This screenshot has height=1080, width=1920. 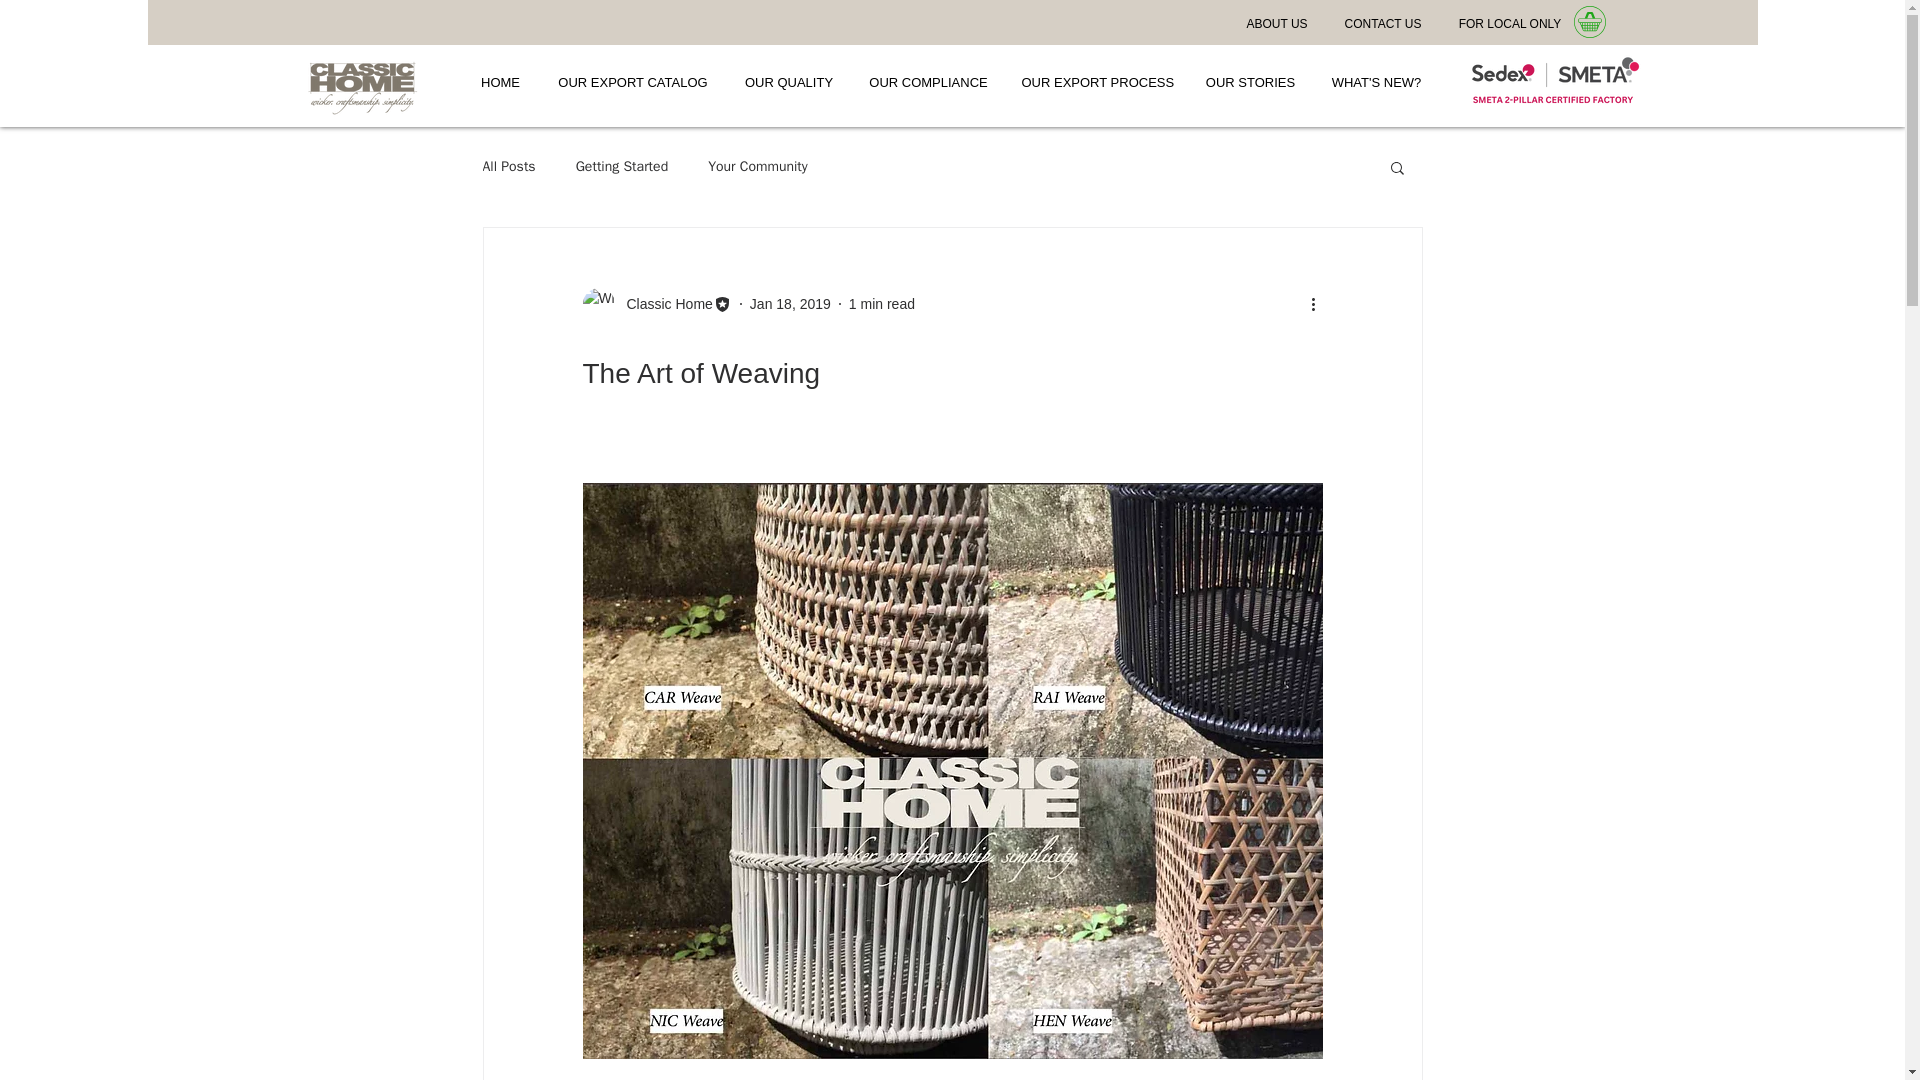 What do you see at coordinates (790, 304) in the screenshot?
I see `Jan 18, 2019` at bounding box center [790, 304].